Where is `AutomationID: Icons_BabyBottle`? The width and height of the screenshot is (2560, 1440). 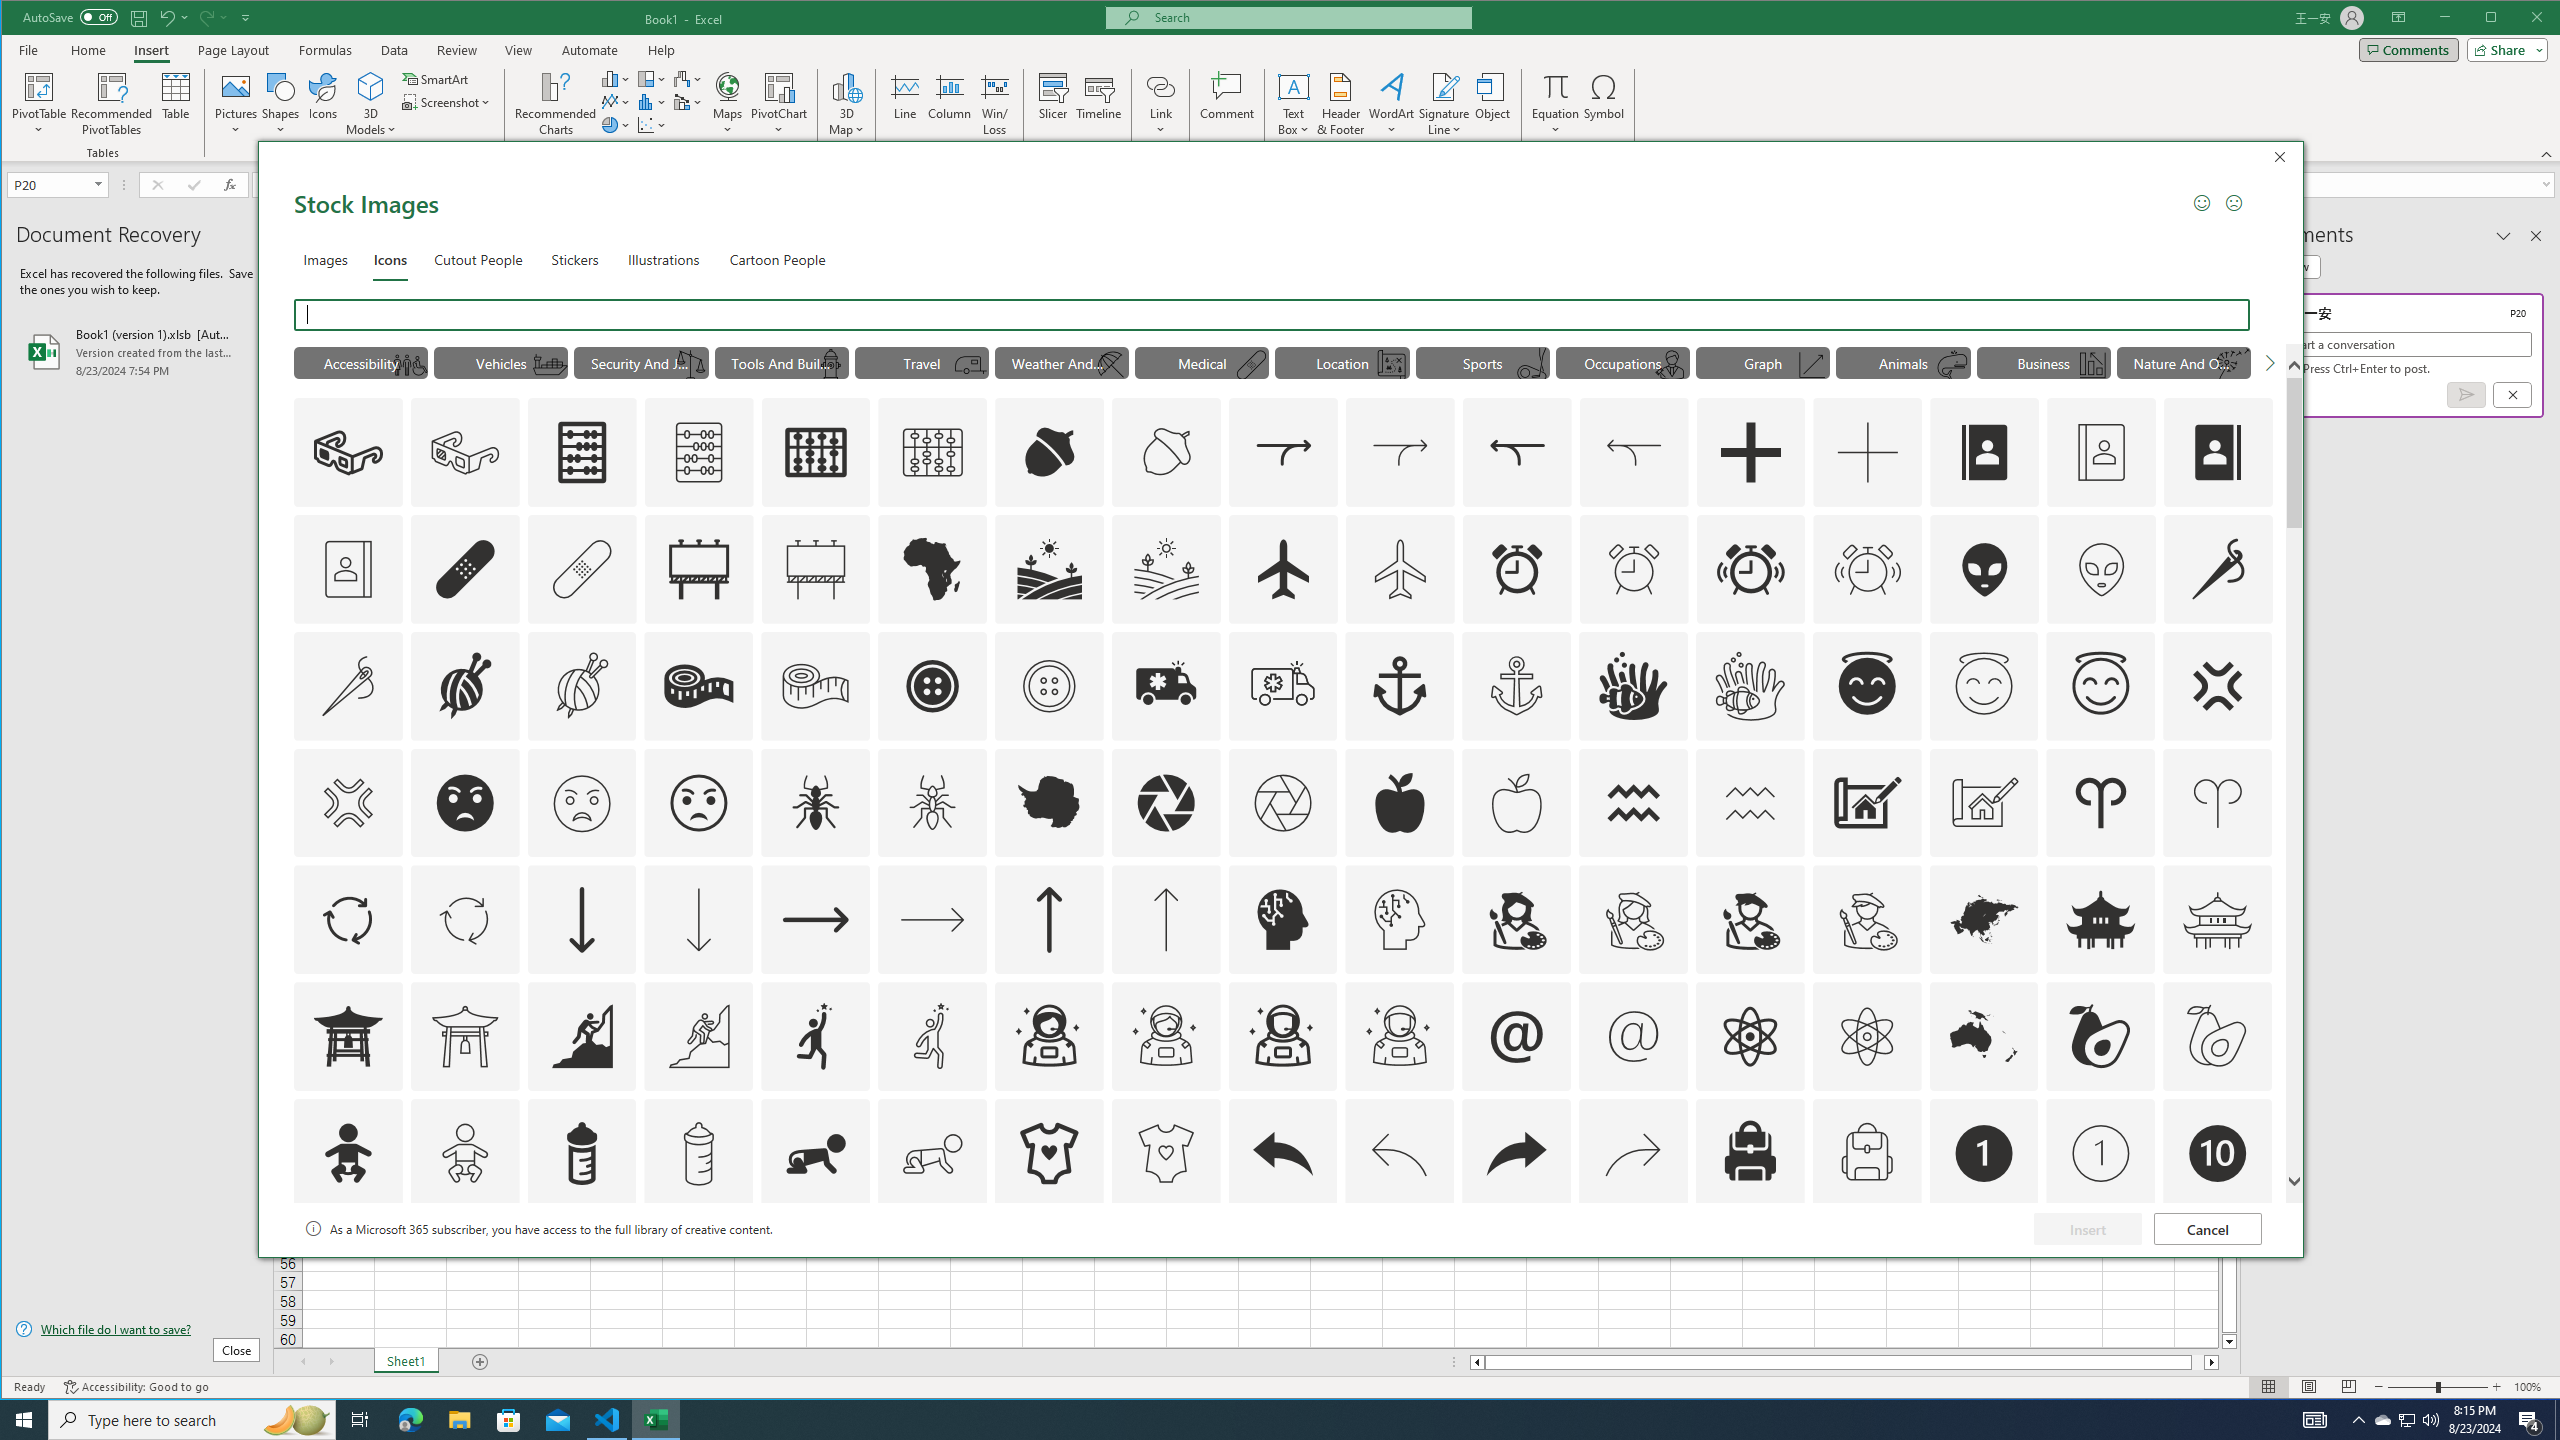
AutomationID: Icons_BabyBottle is located at coordinates (580, 1153).